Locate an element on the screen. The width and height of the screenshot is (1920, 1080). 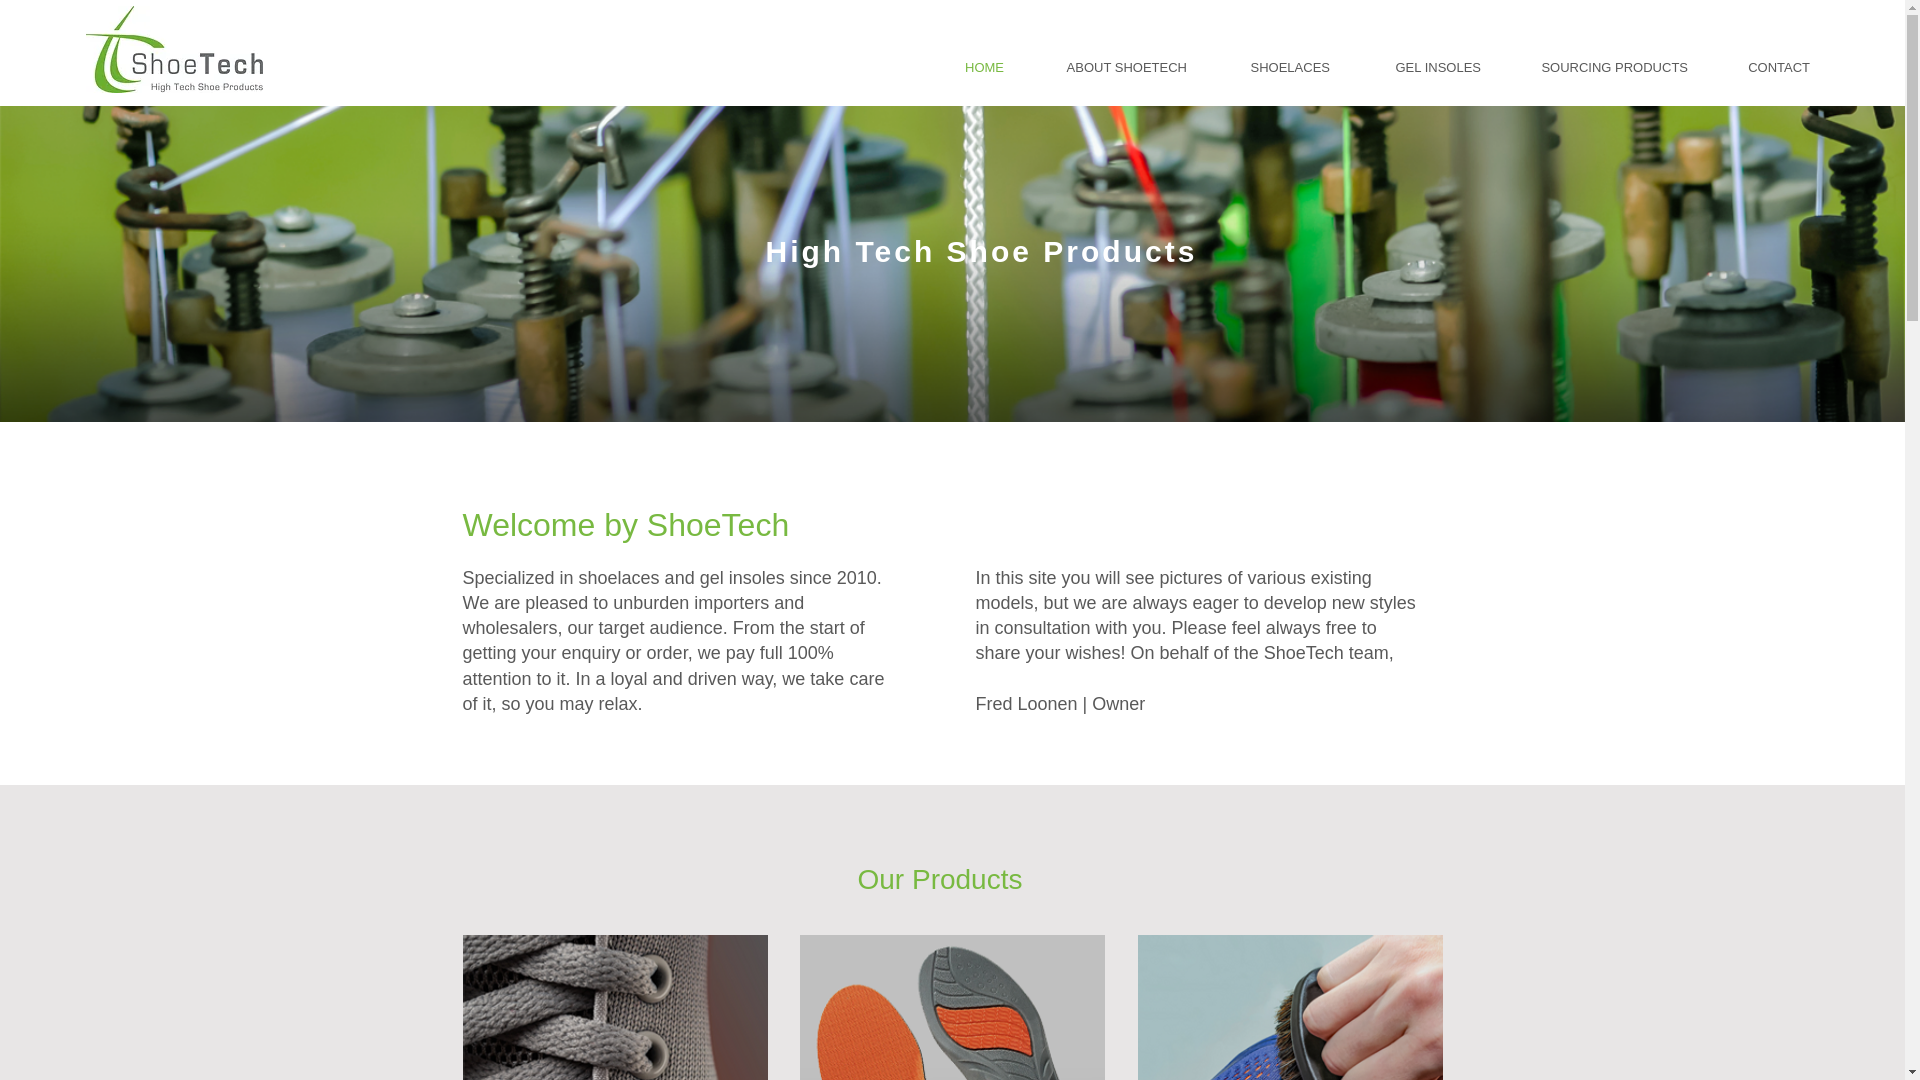
CONTACT is located at coordinates (1764, 68).